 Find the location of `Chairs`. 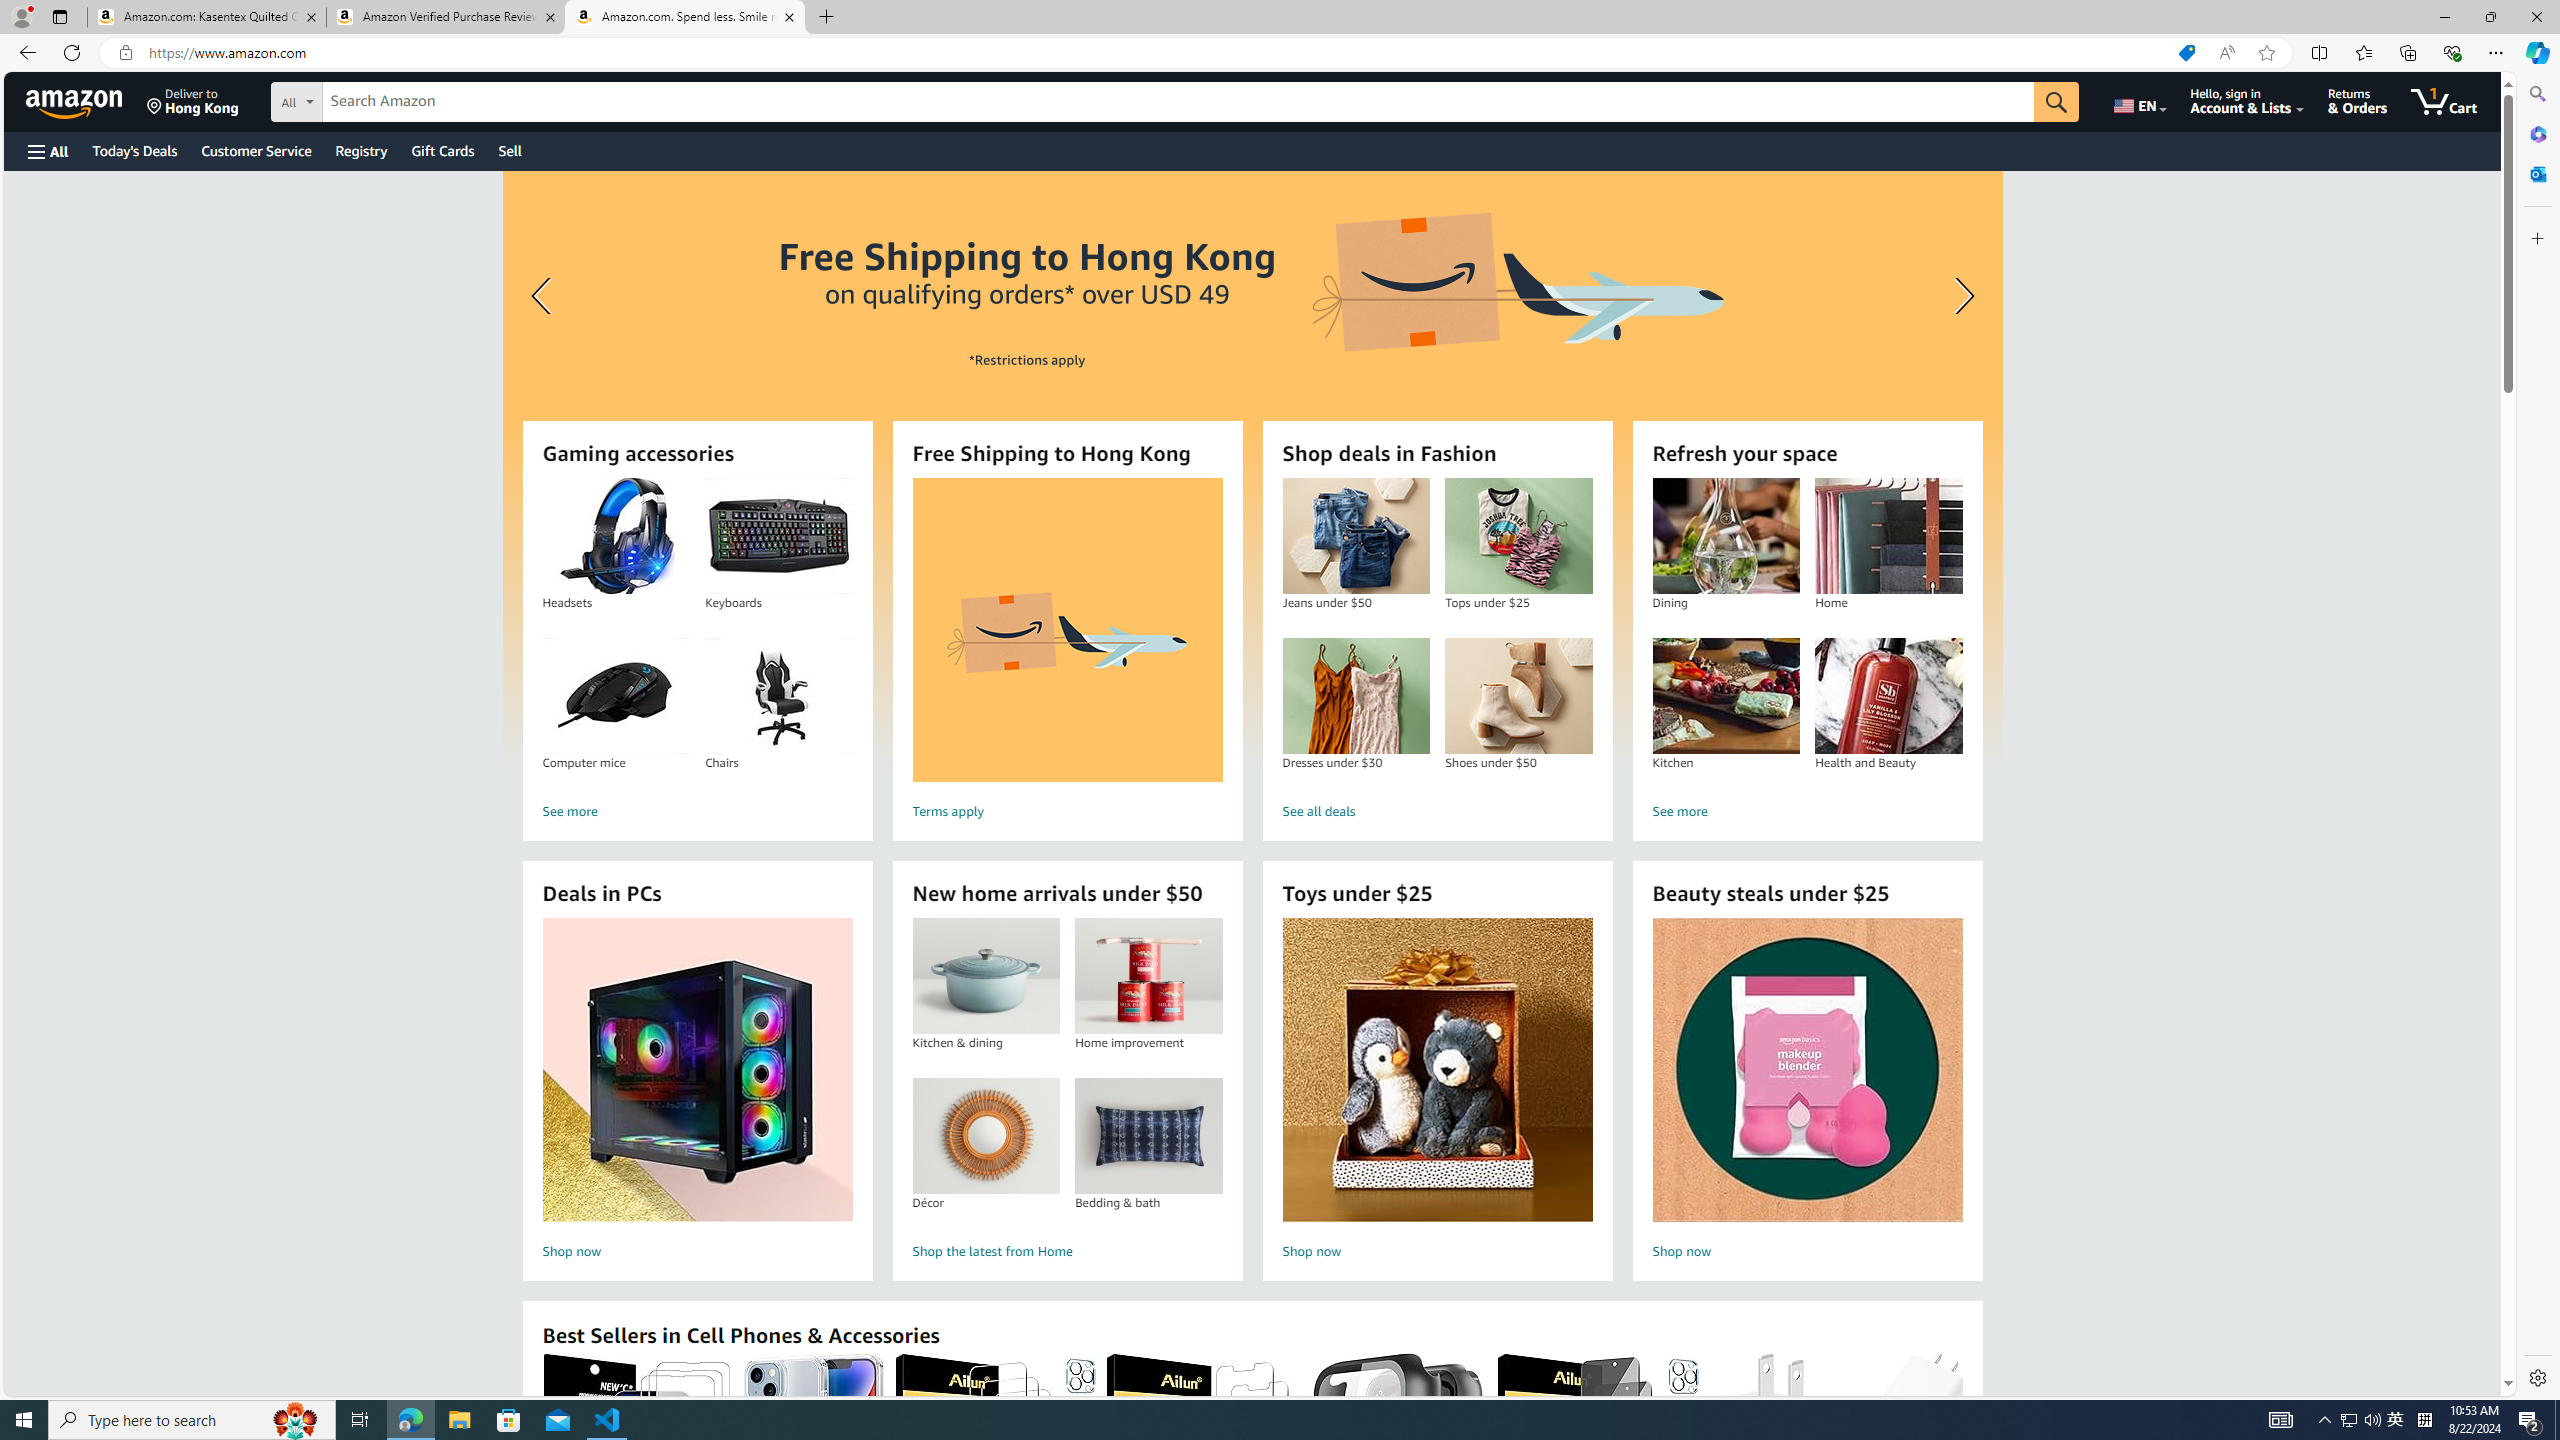

Chairs is located at coordinates (779, 696).